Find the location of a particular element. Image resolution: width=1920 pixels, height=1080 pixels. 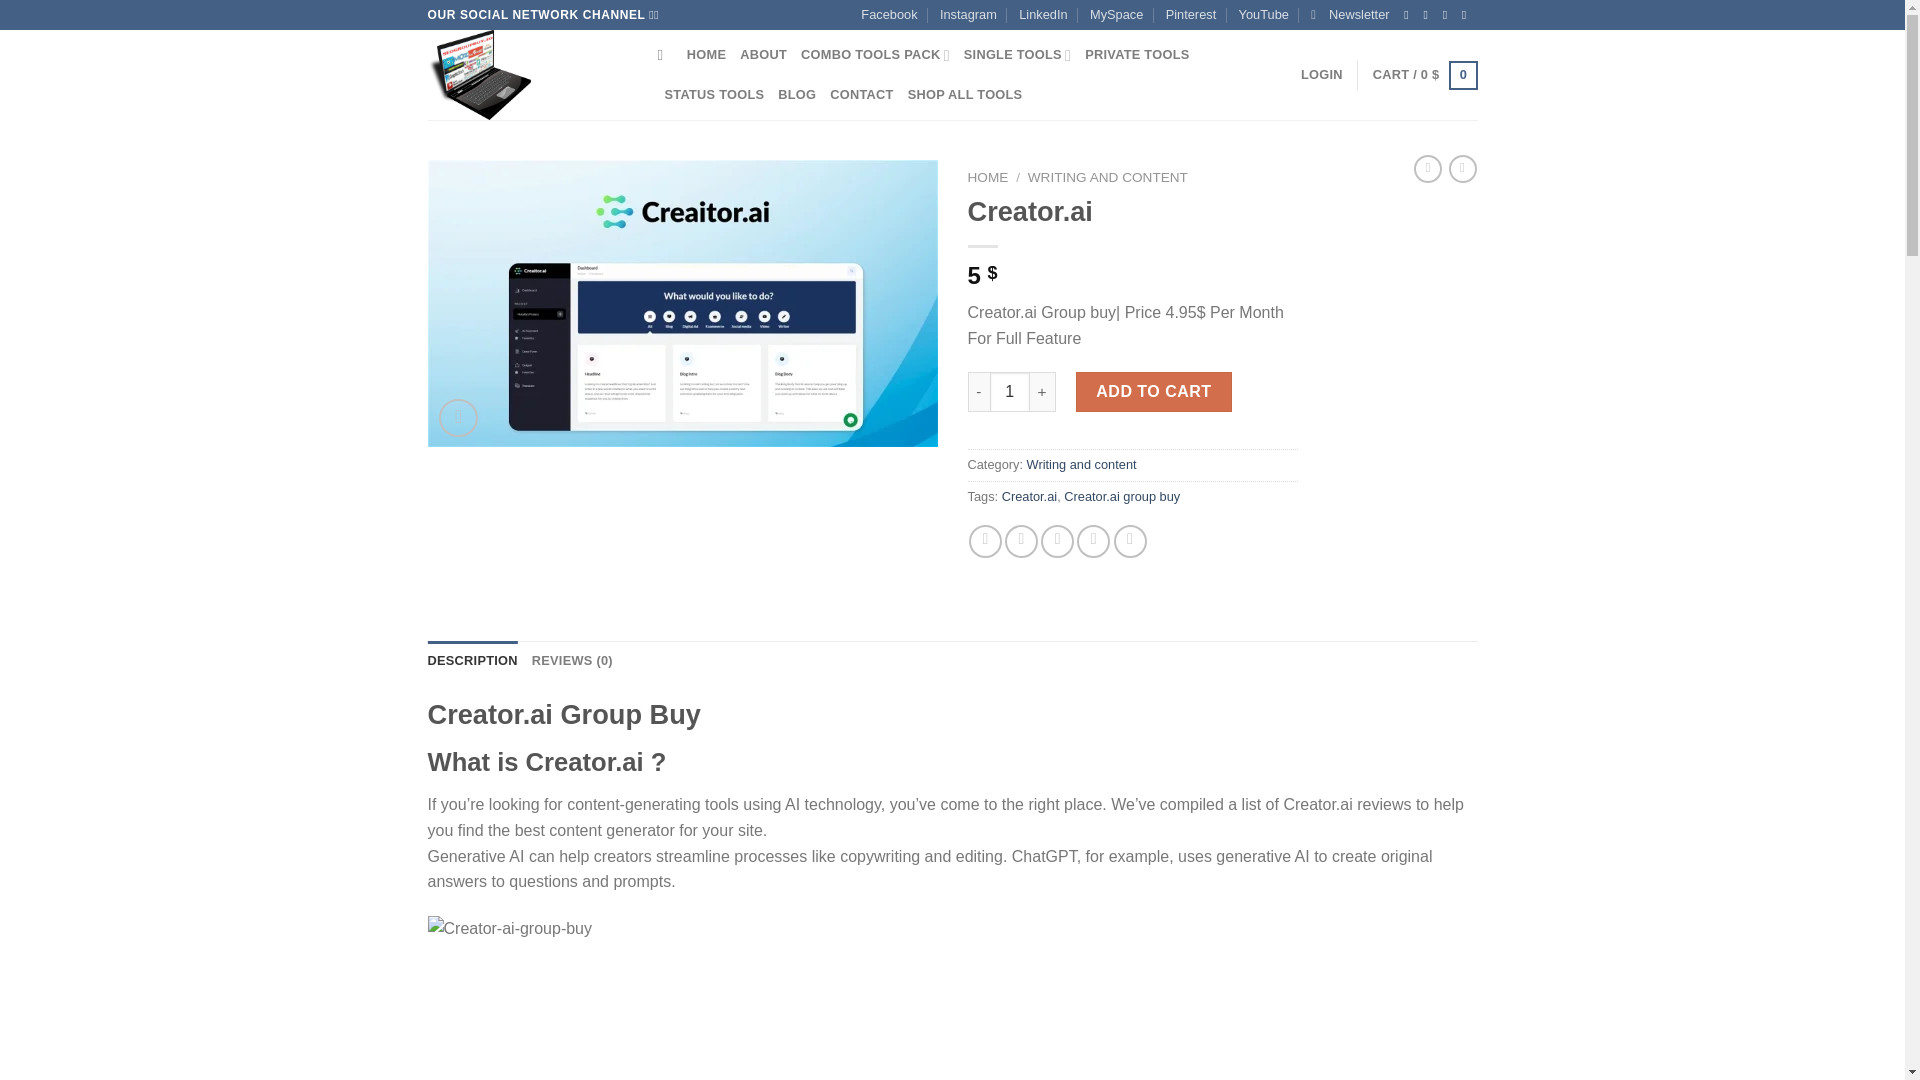

LinkedIn is located at coordinates (1043, 15).